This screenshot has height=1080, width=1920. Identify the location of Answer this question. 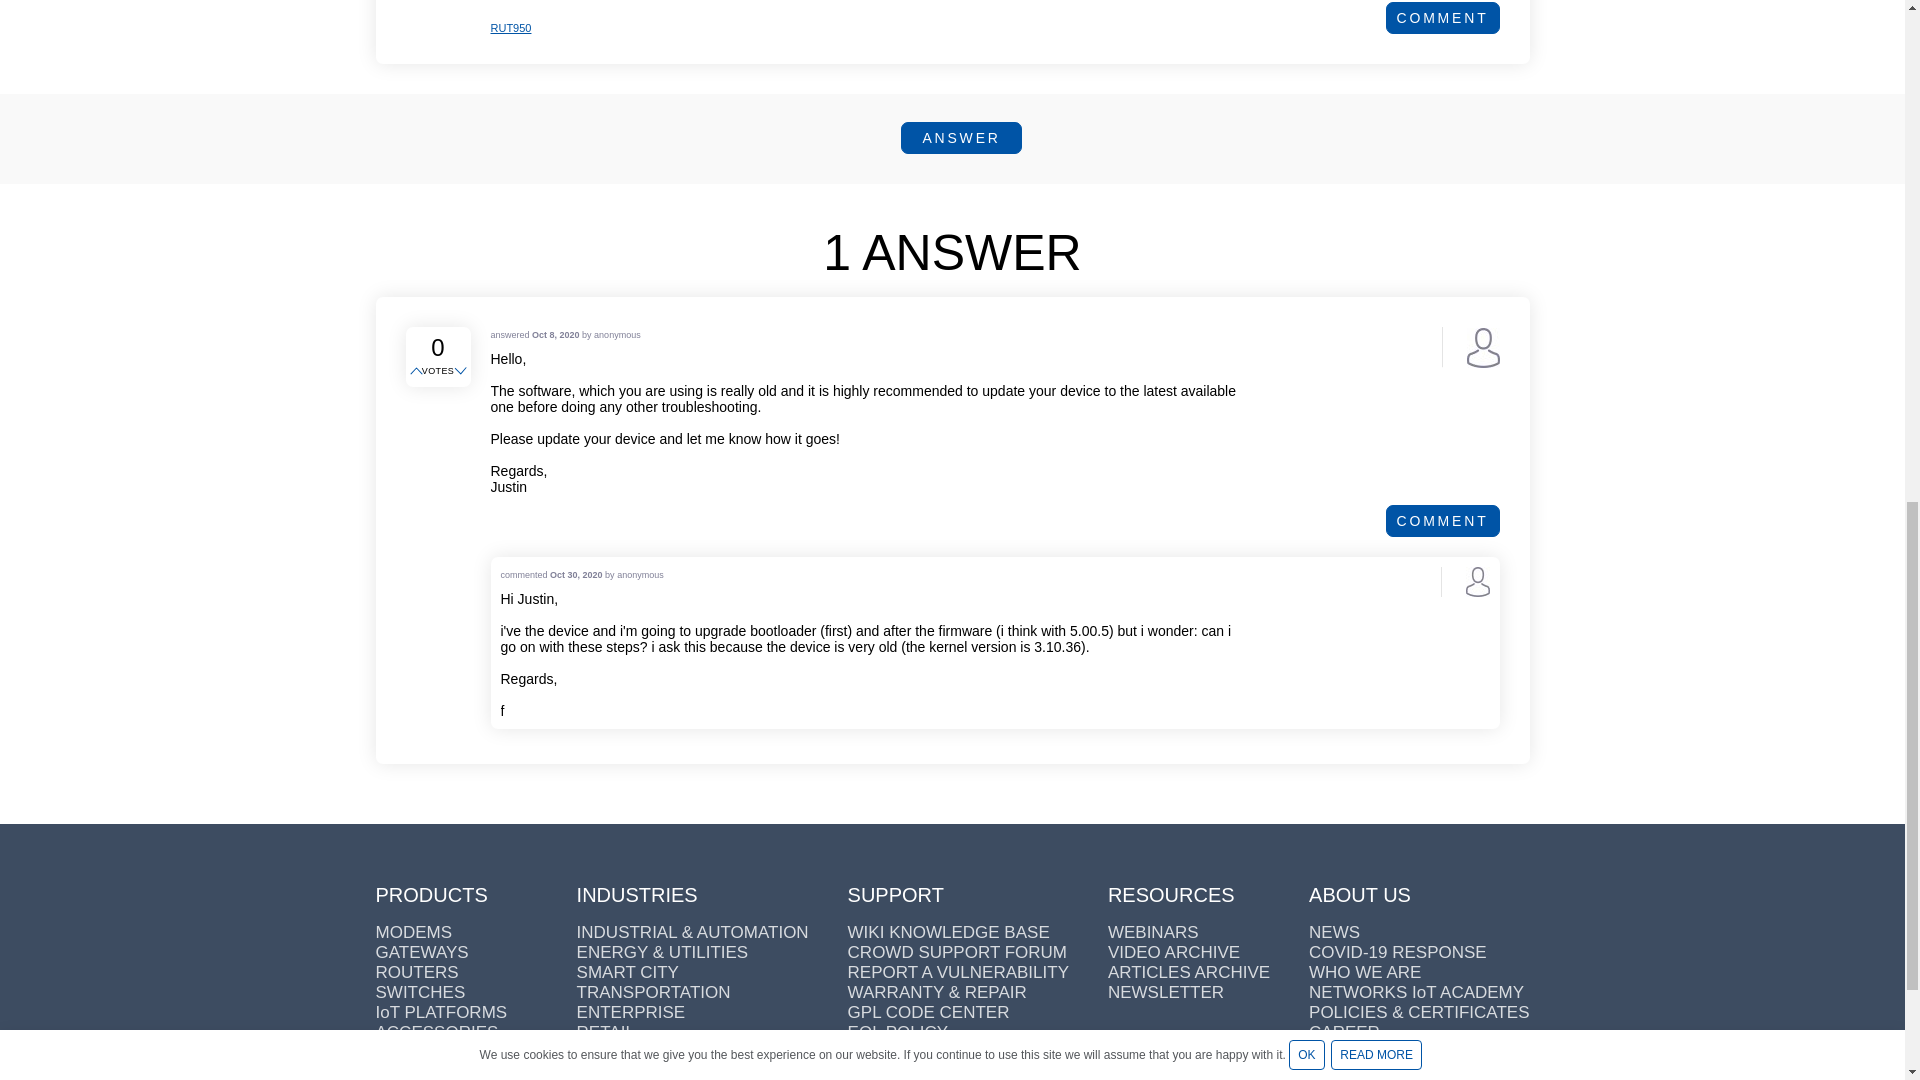
(960, 138).